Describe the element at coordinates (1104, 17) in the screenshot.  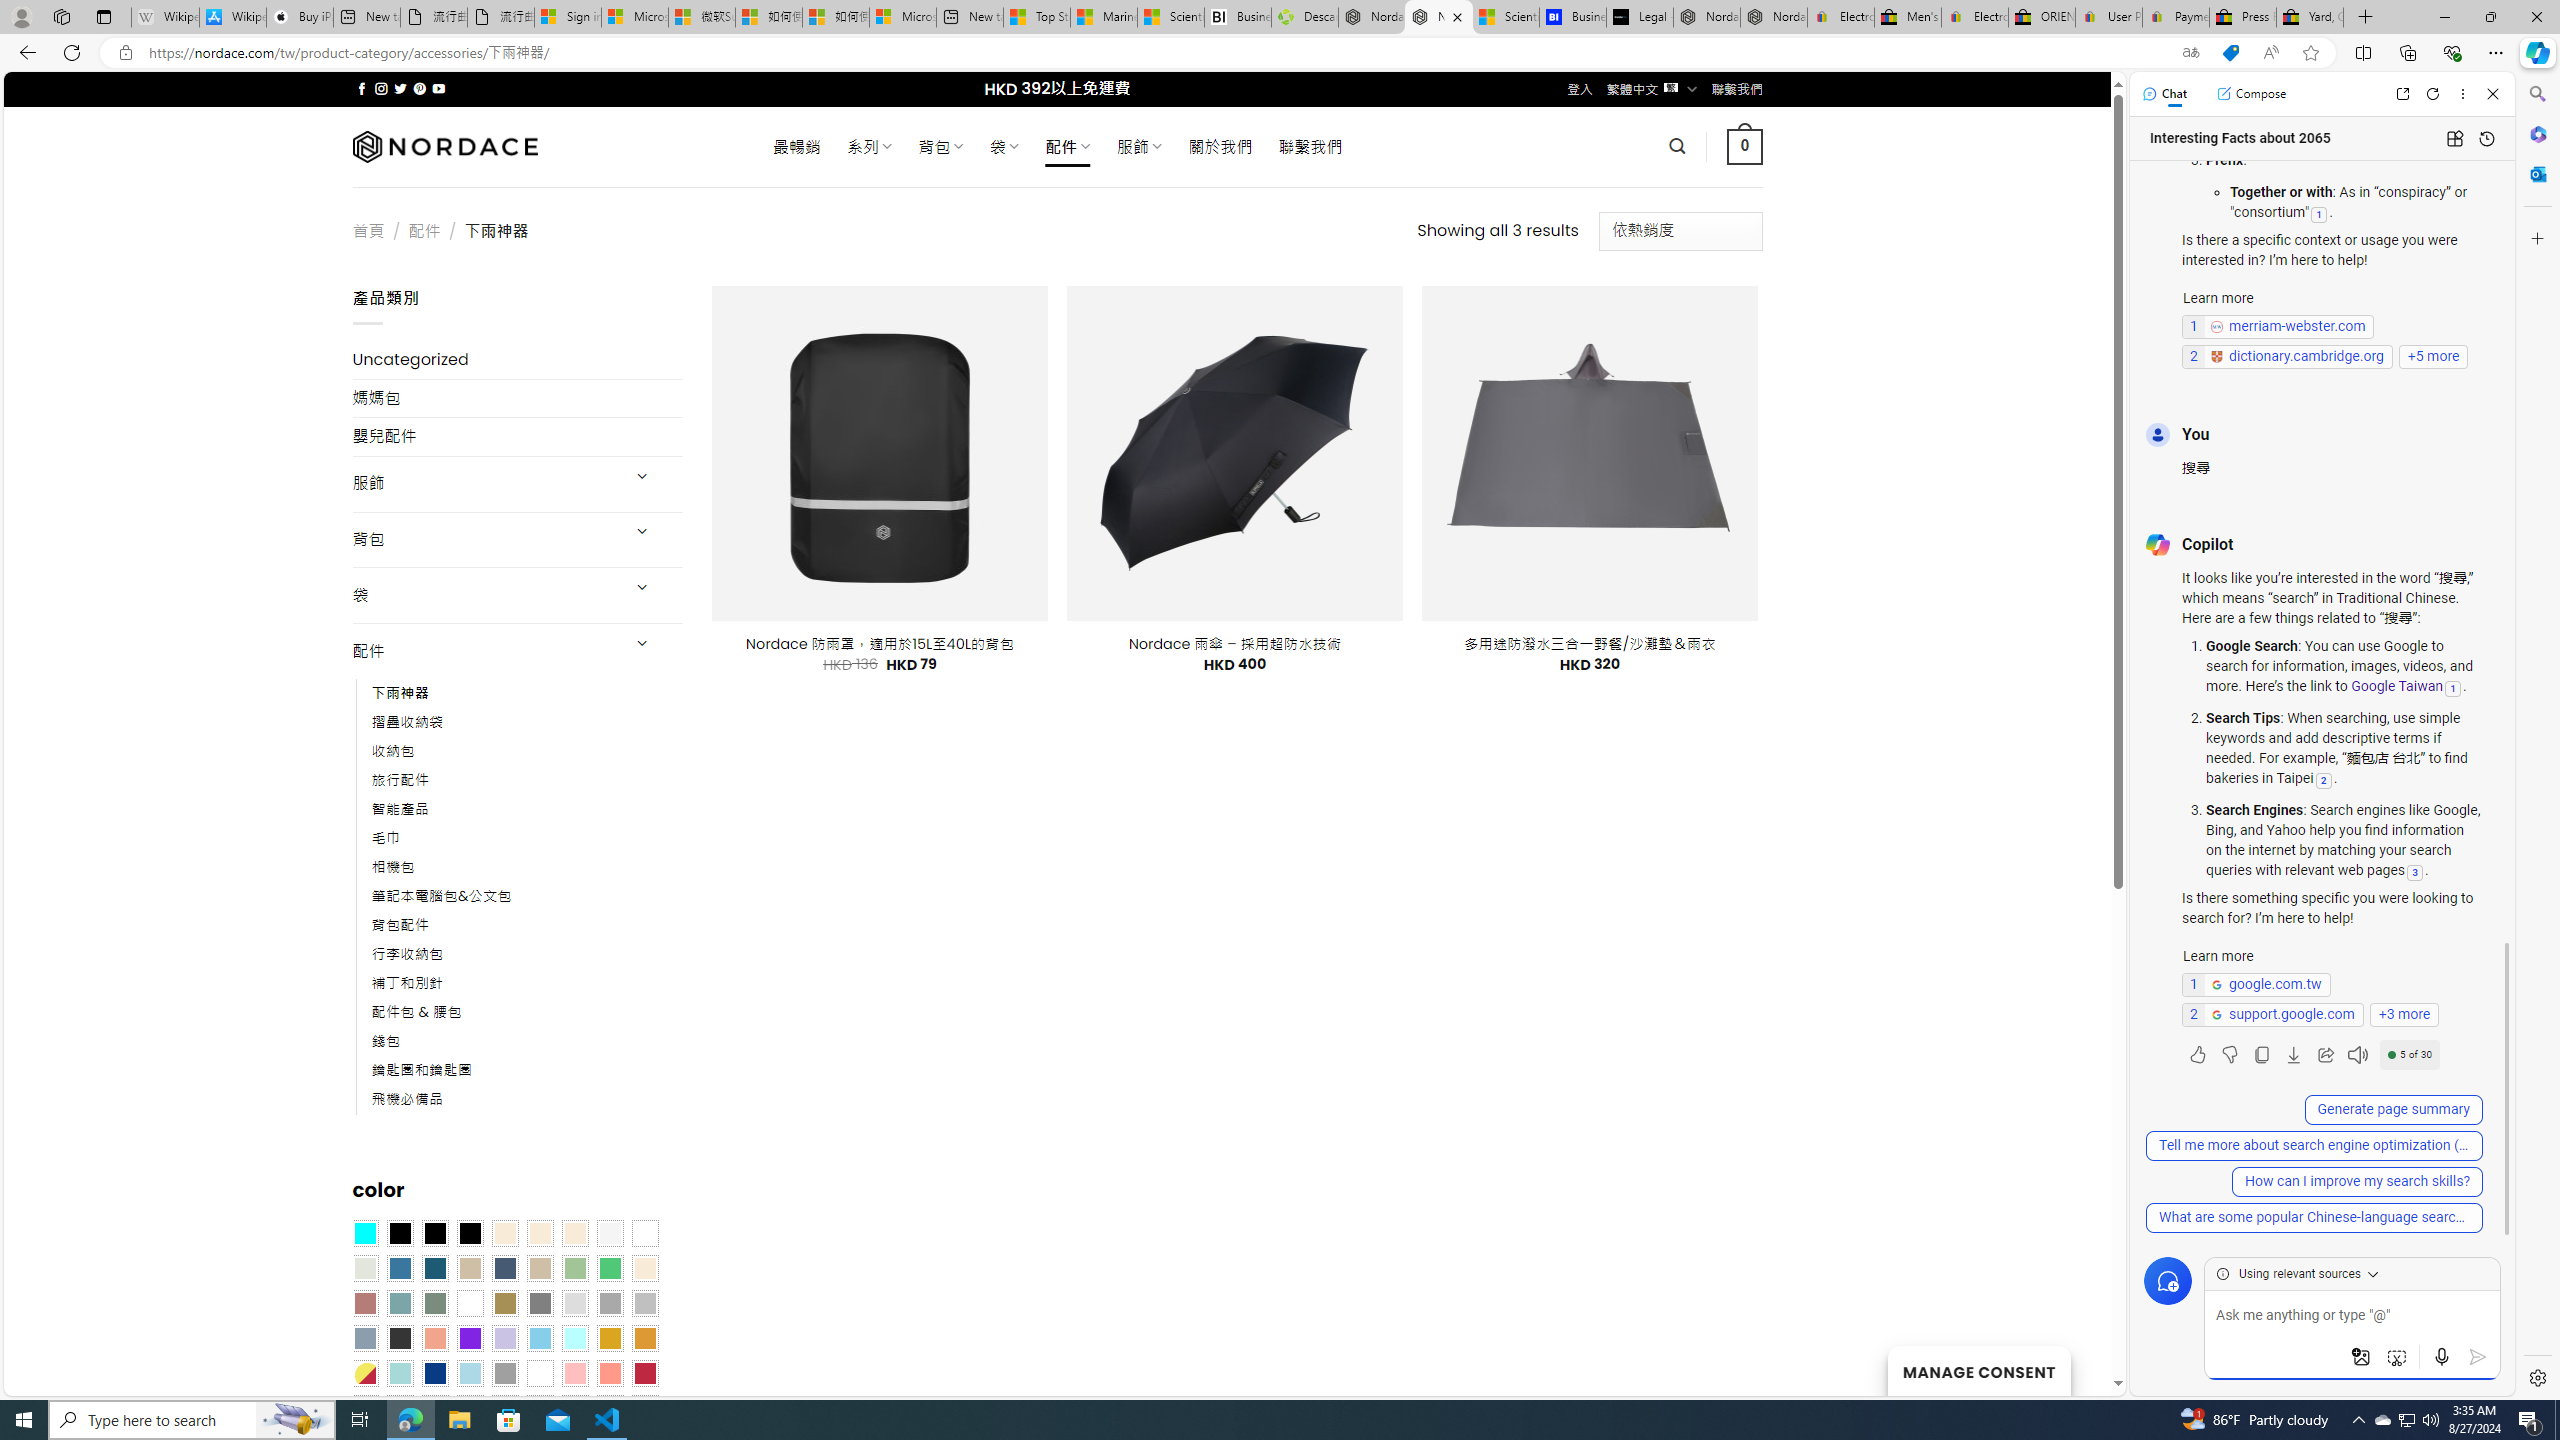
I see `Marine life - MSN` at that location.